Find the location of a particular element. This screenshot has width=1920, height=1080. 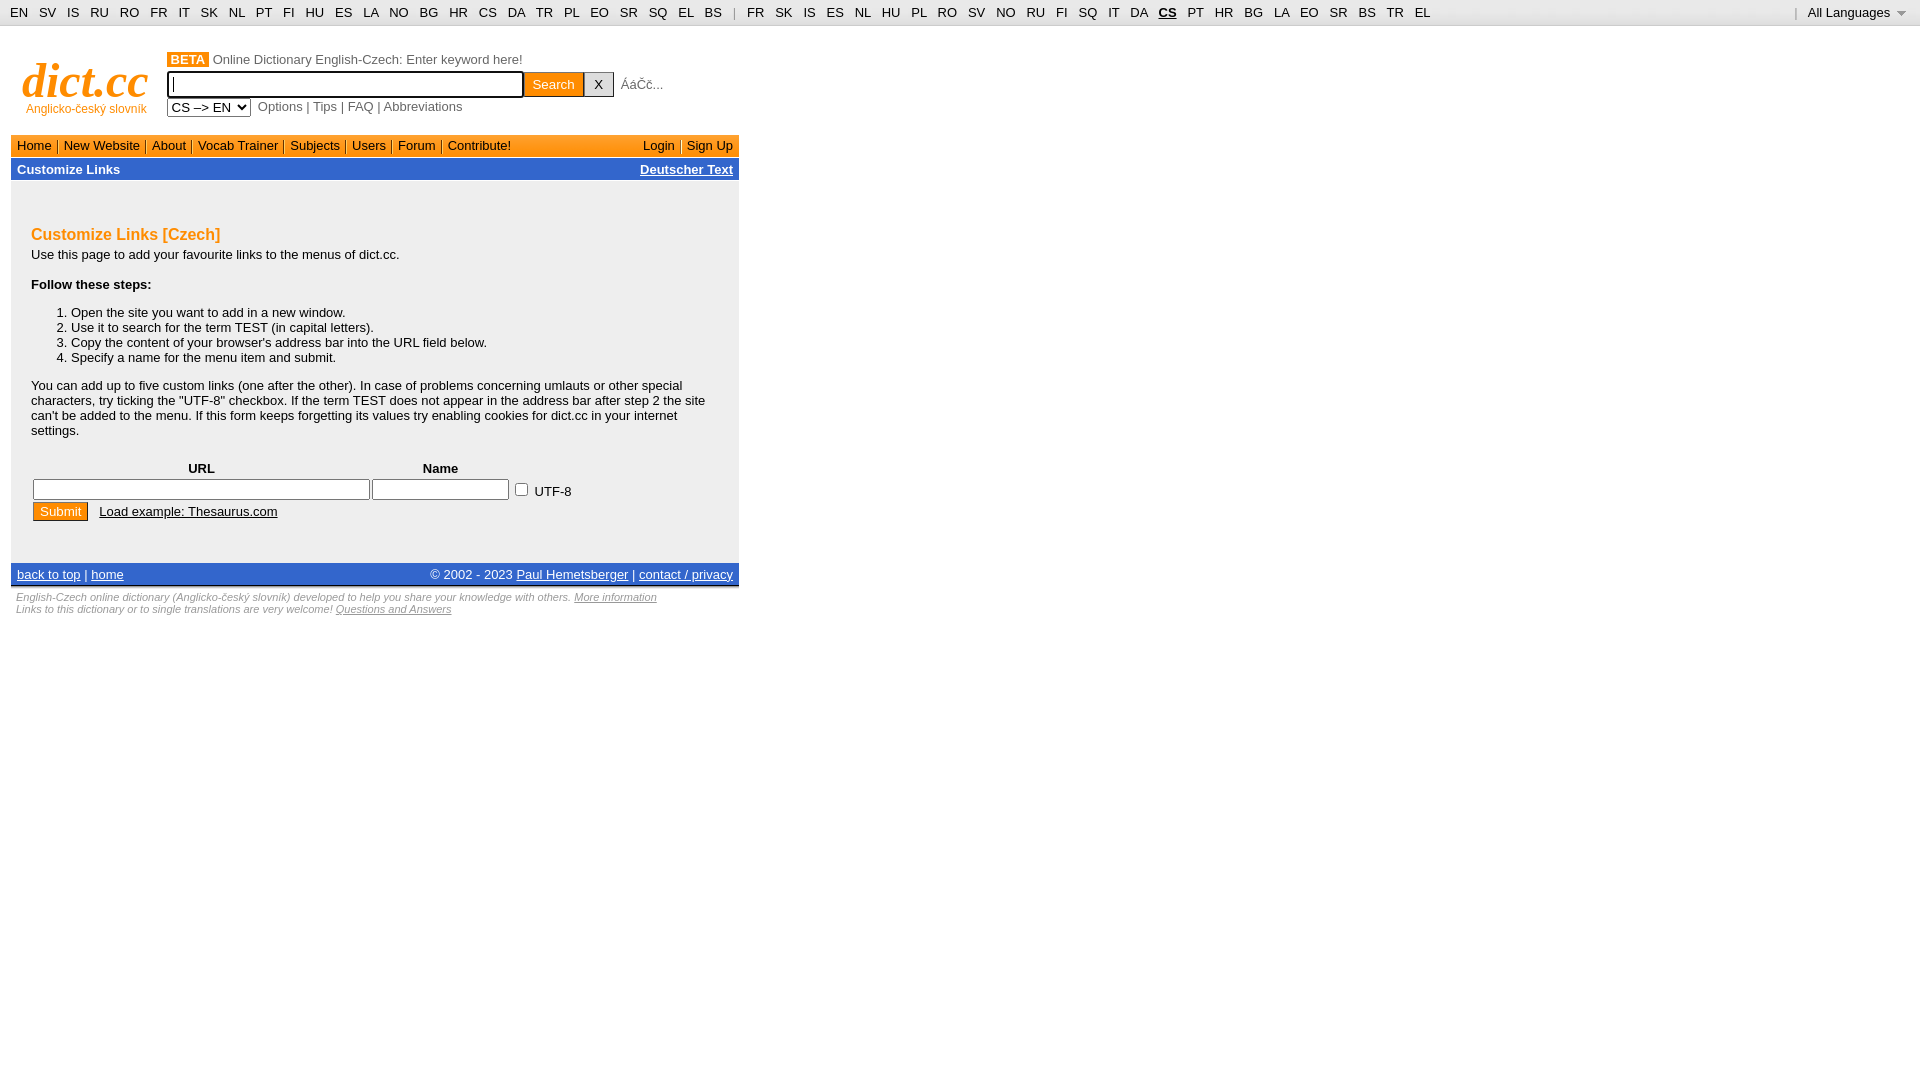

SK is located at coordinates (784, 12).